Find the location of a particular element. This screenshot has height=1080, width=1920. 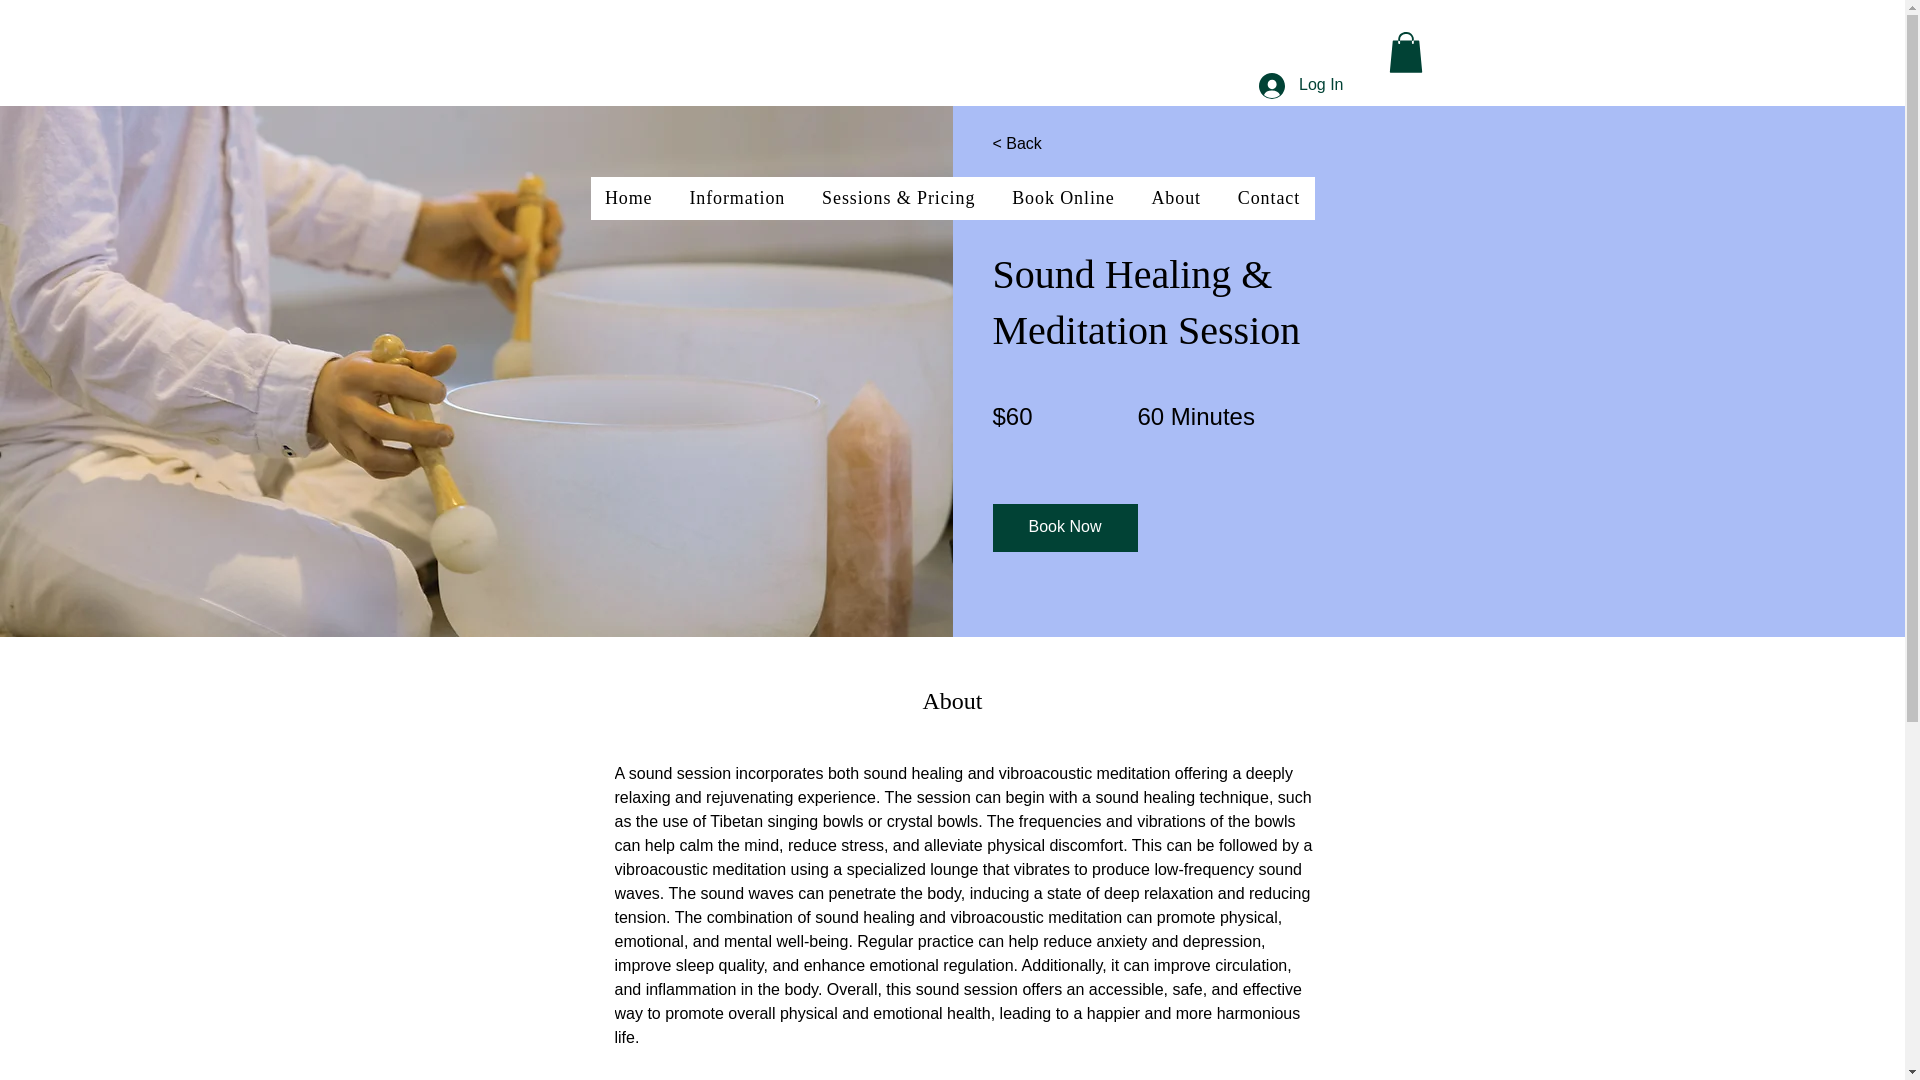

Home is located at coordinates (628, 198).